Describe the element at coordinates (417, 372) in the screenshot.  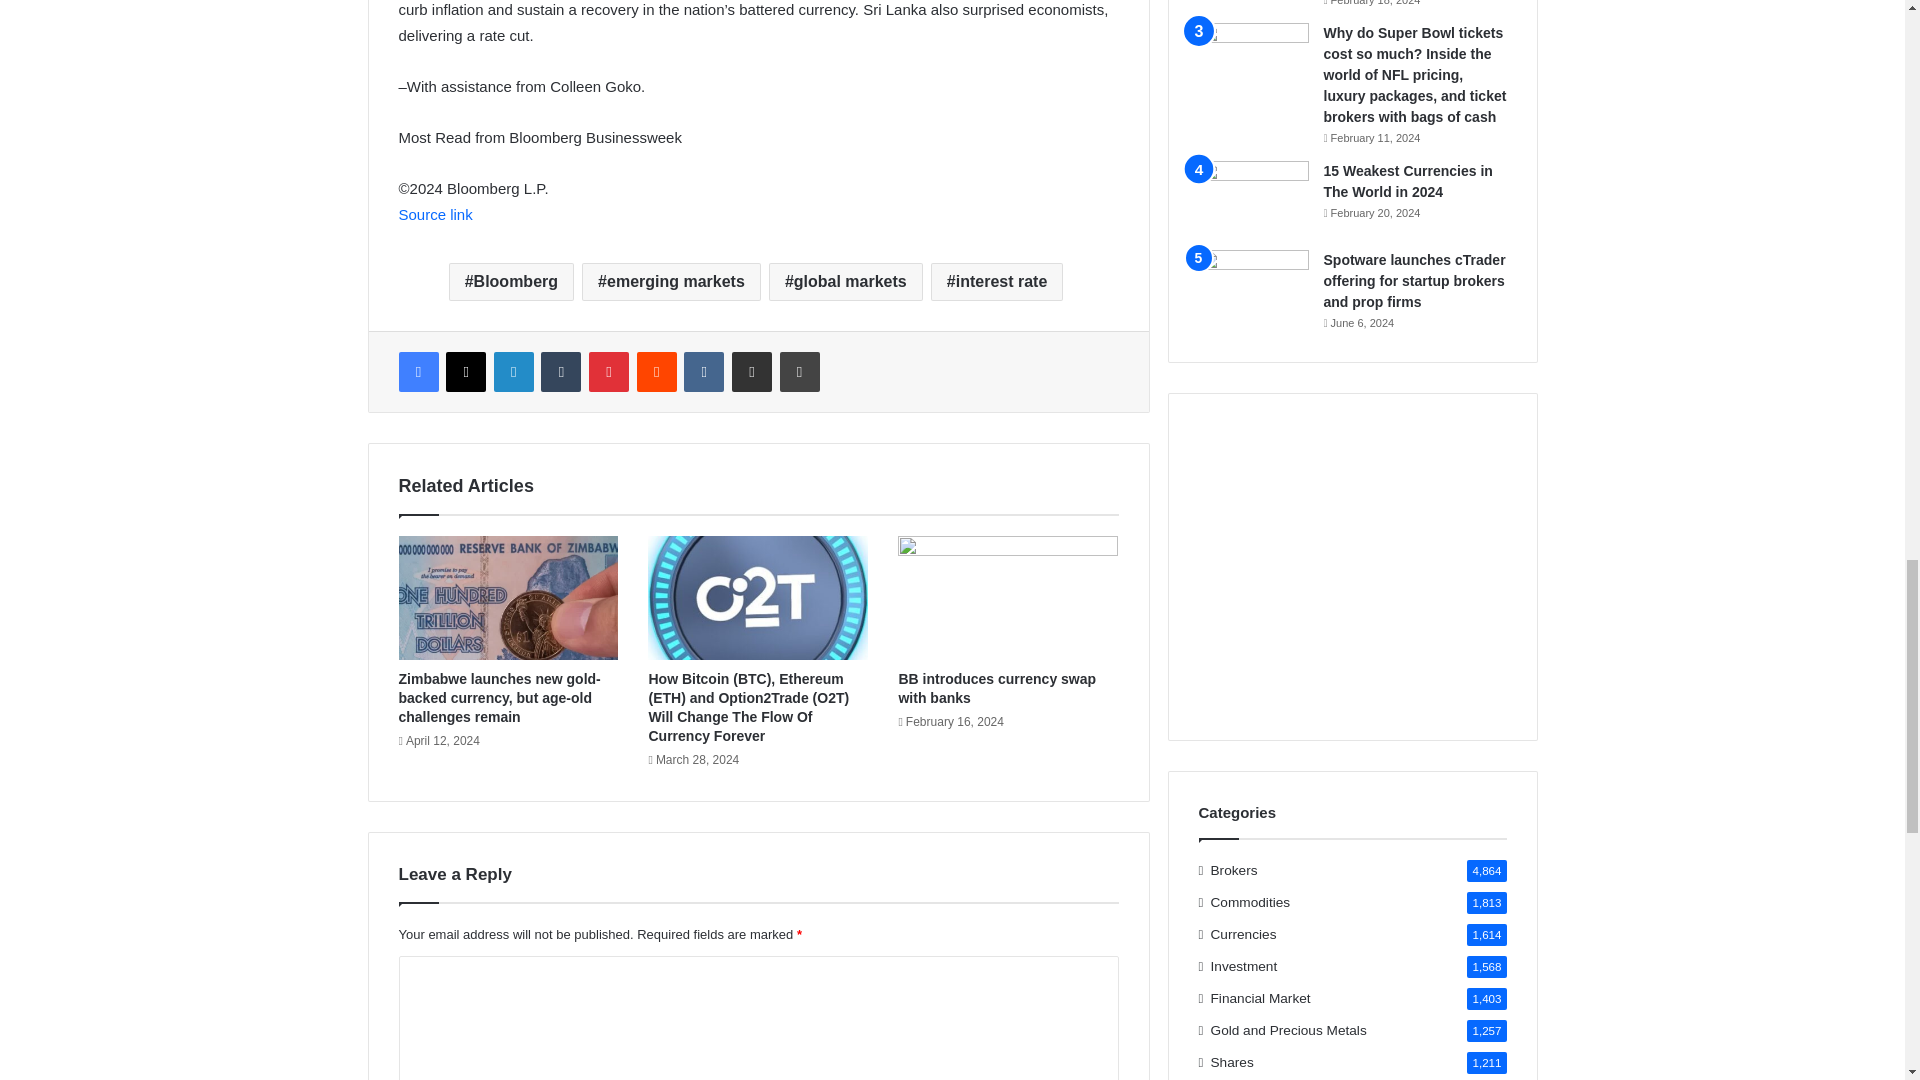
I see `Facebook` at that location.